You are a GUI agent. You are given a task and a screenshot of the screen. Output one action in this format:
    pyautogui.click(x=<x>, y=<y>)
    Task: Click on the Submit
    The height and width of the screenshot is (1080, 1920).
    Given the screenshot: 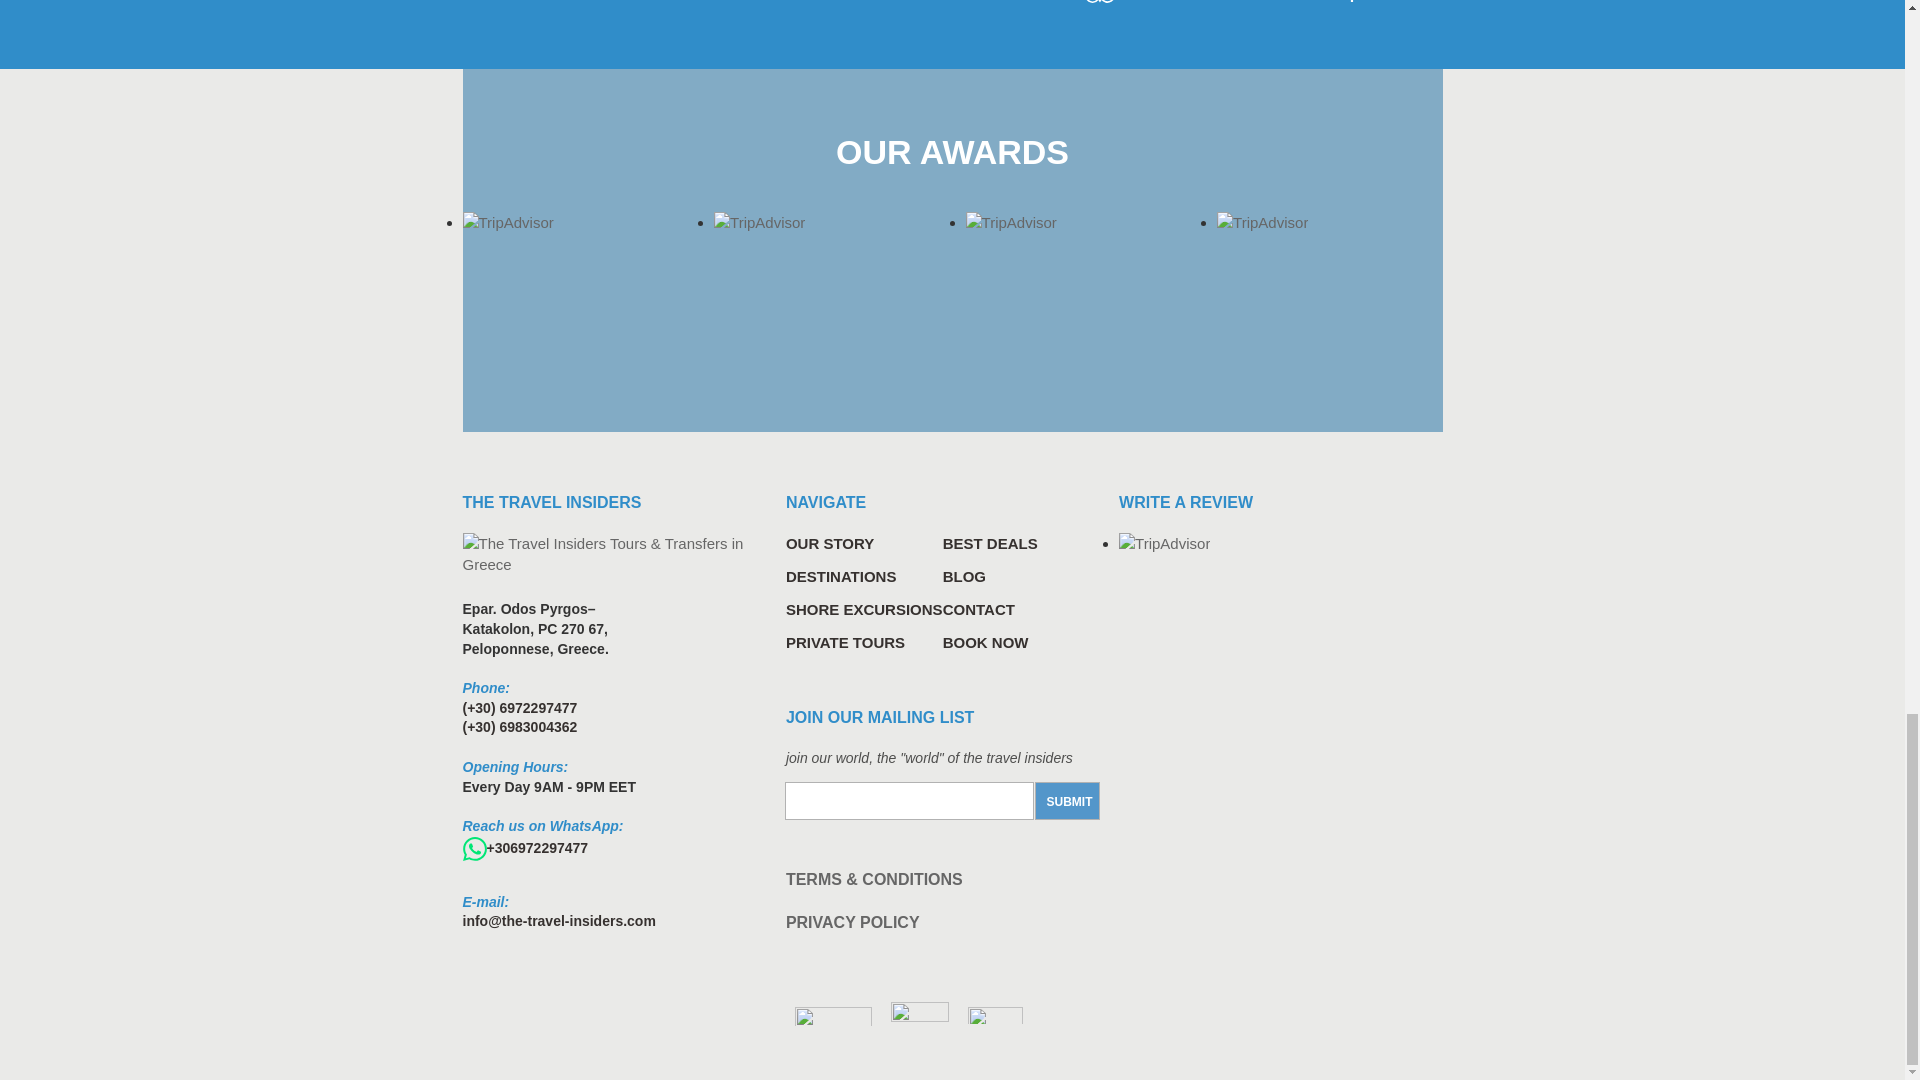 What is the action you would take?
    pyautogui.click(x=1067, y=800)
    